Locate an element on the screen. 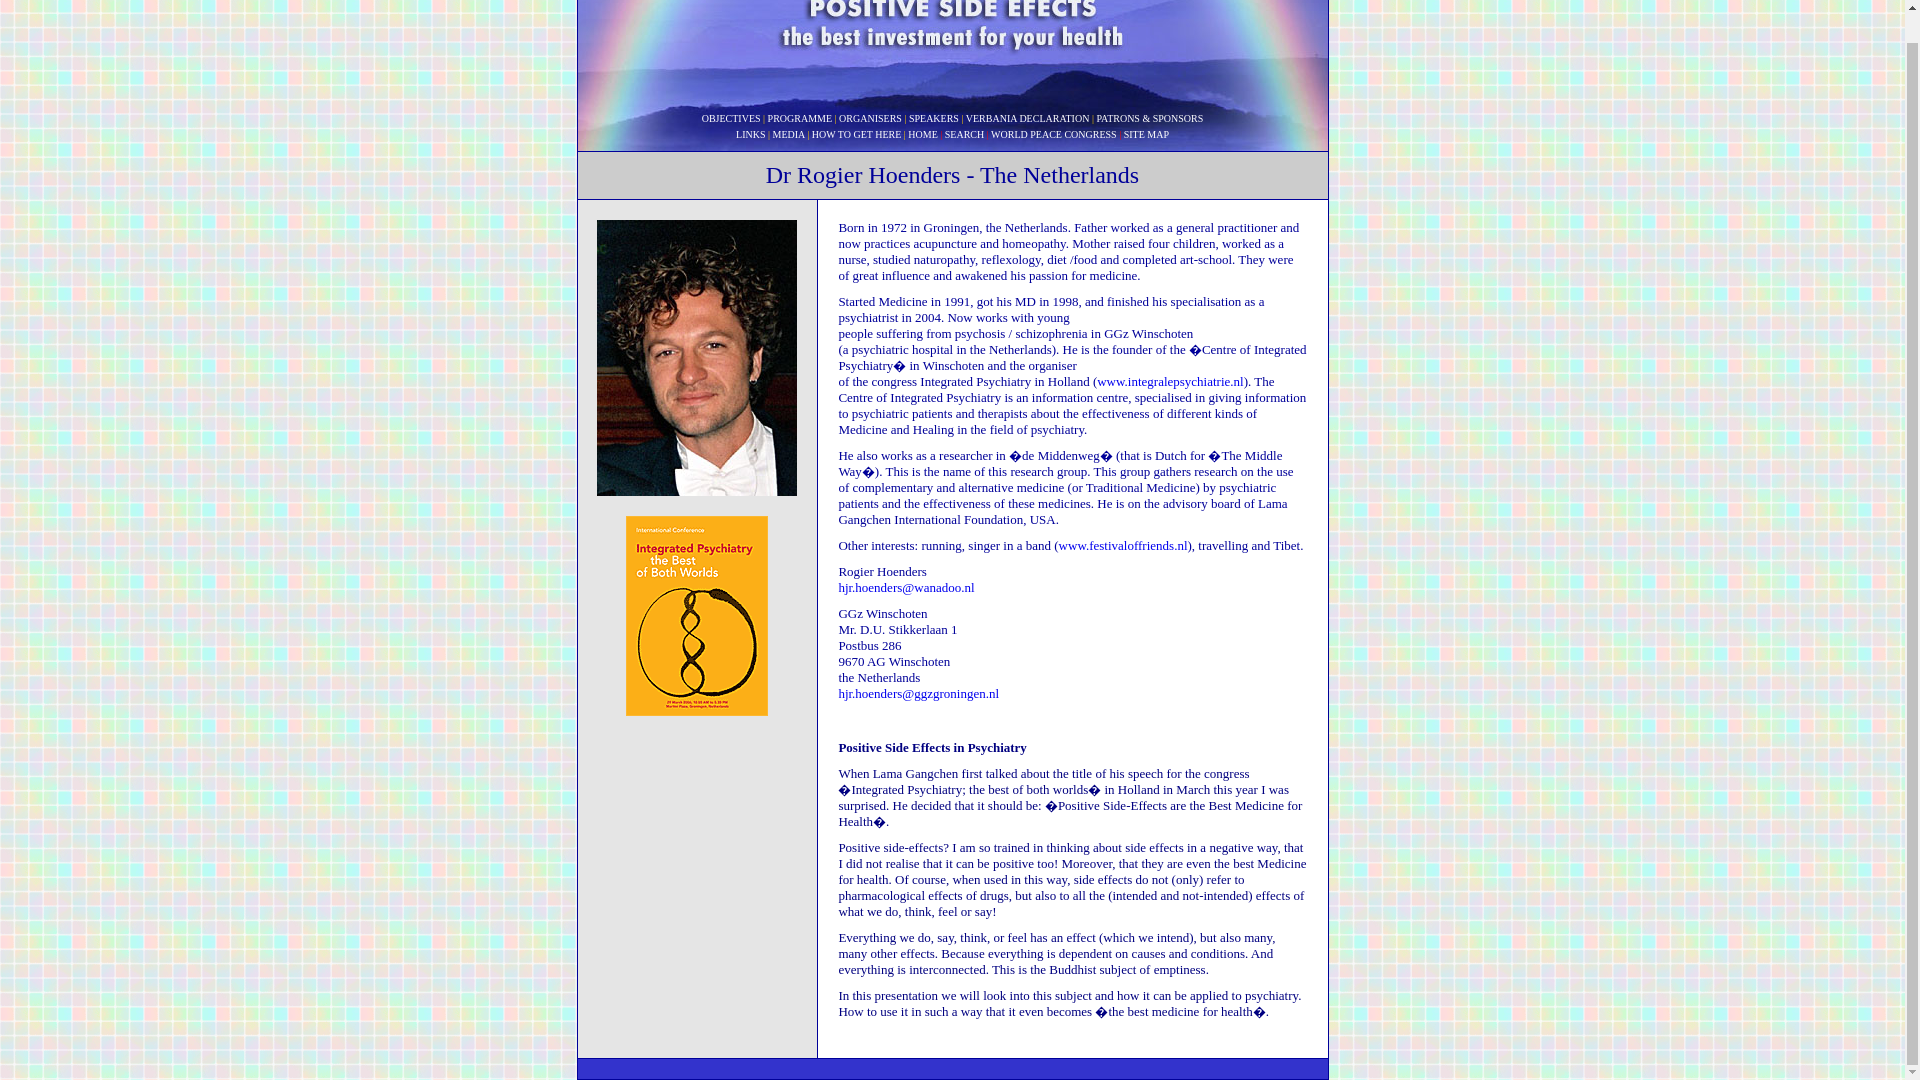  SITE MAP is located at coordinates (1146, 134).